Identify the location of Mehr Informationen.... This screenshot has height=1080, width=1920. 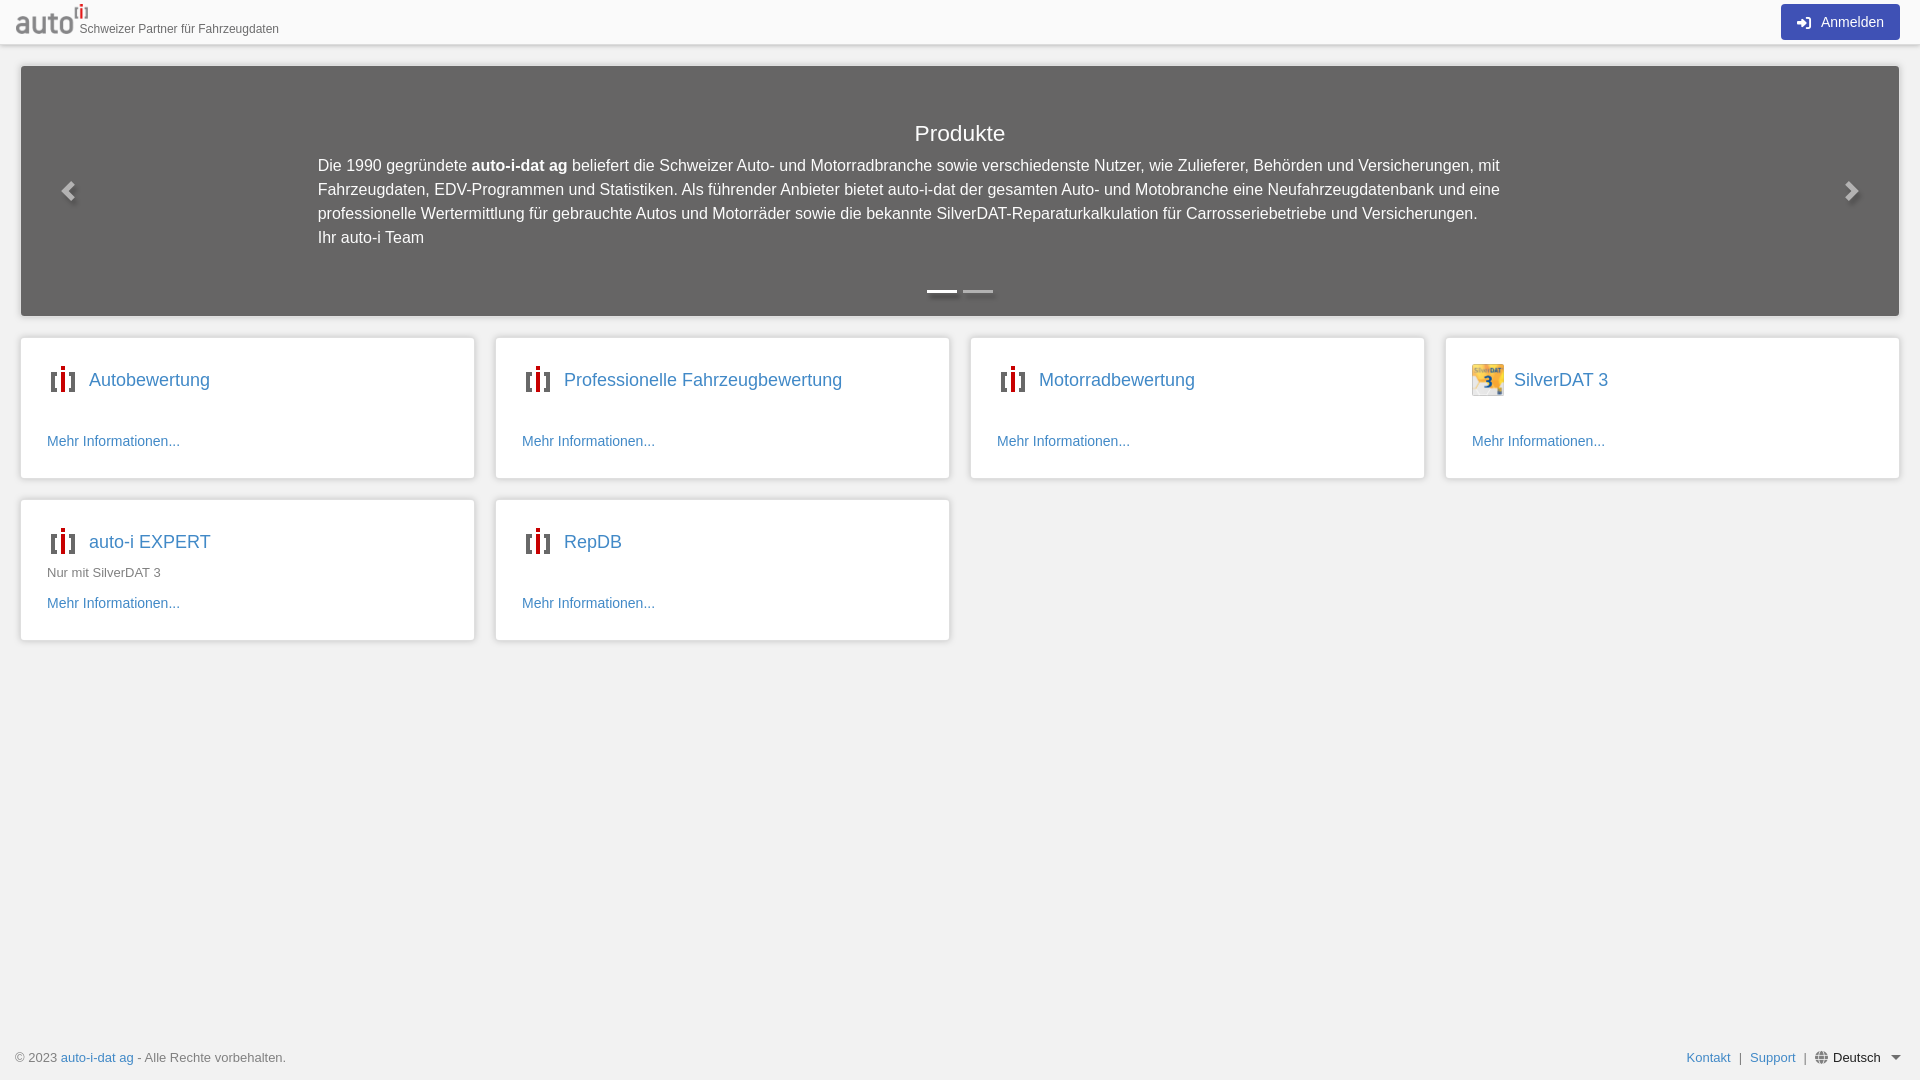
(588, 603).